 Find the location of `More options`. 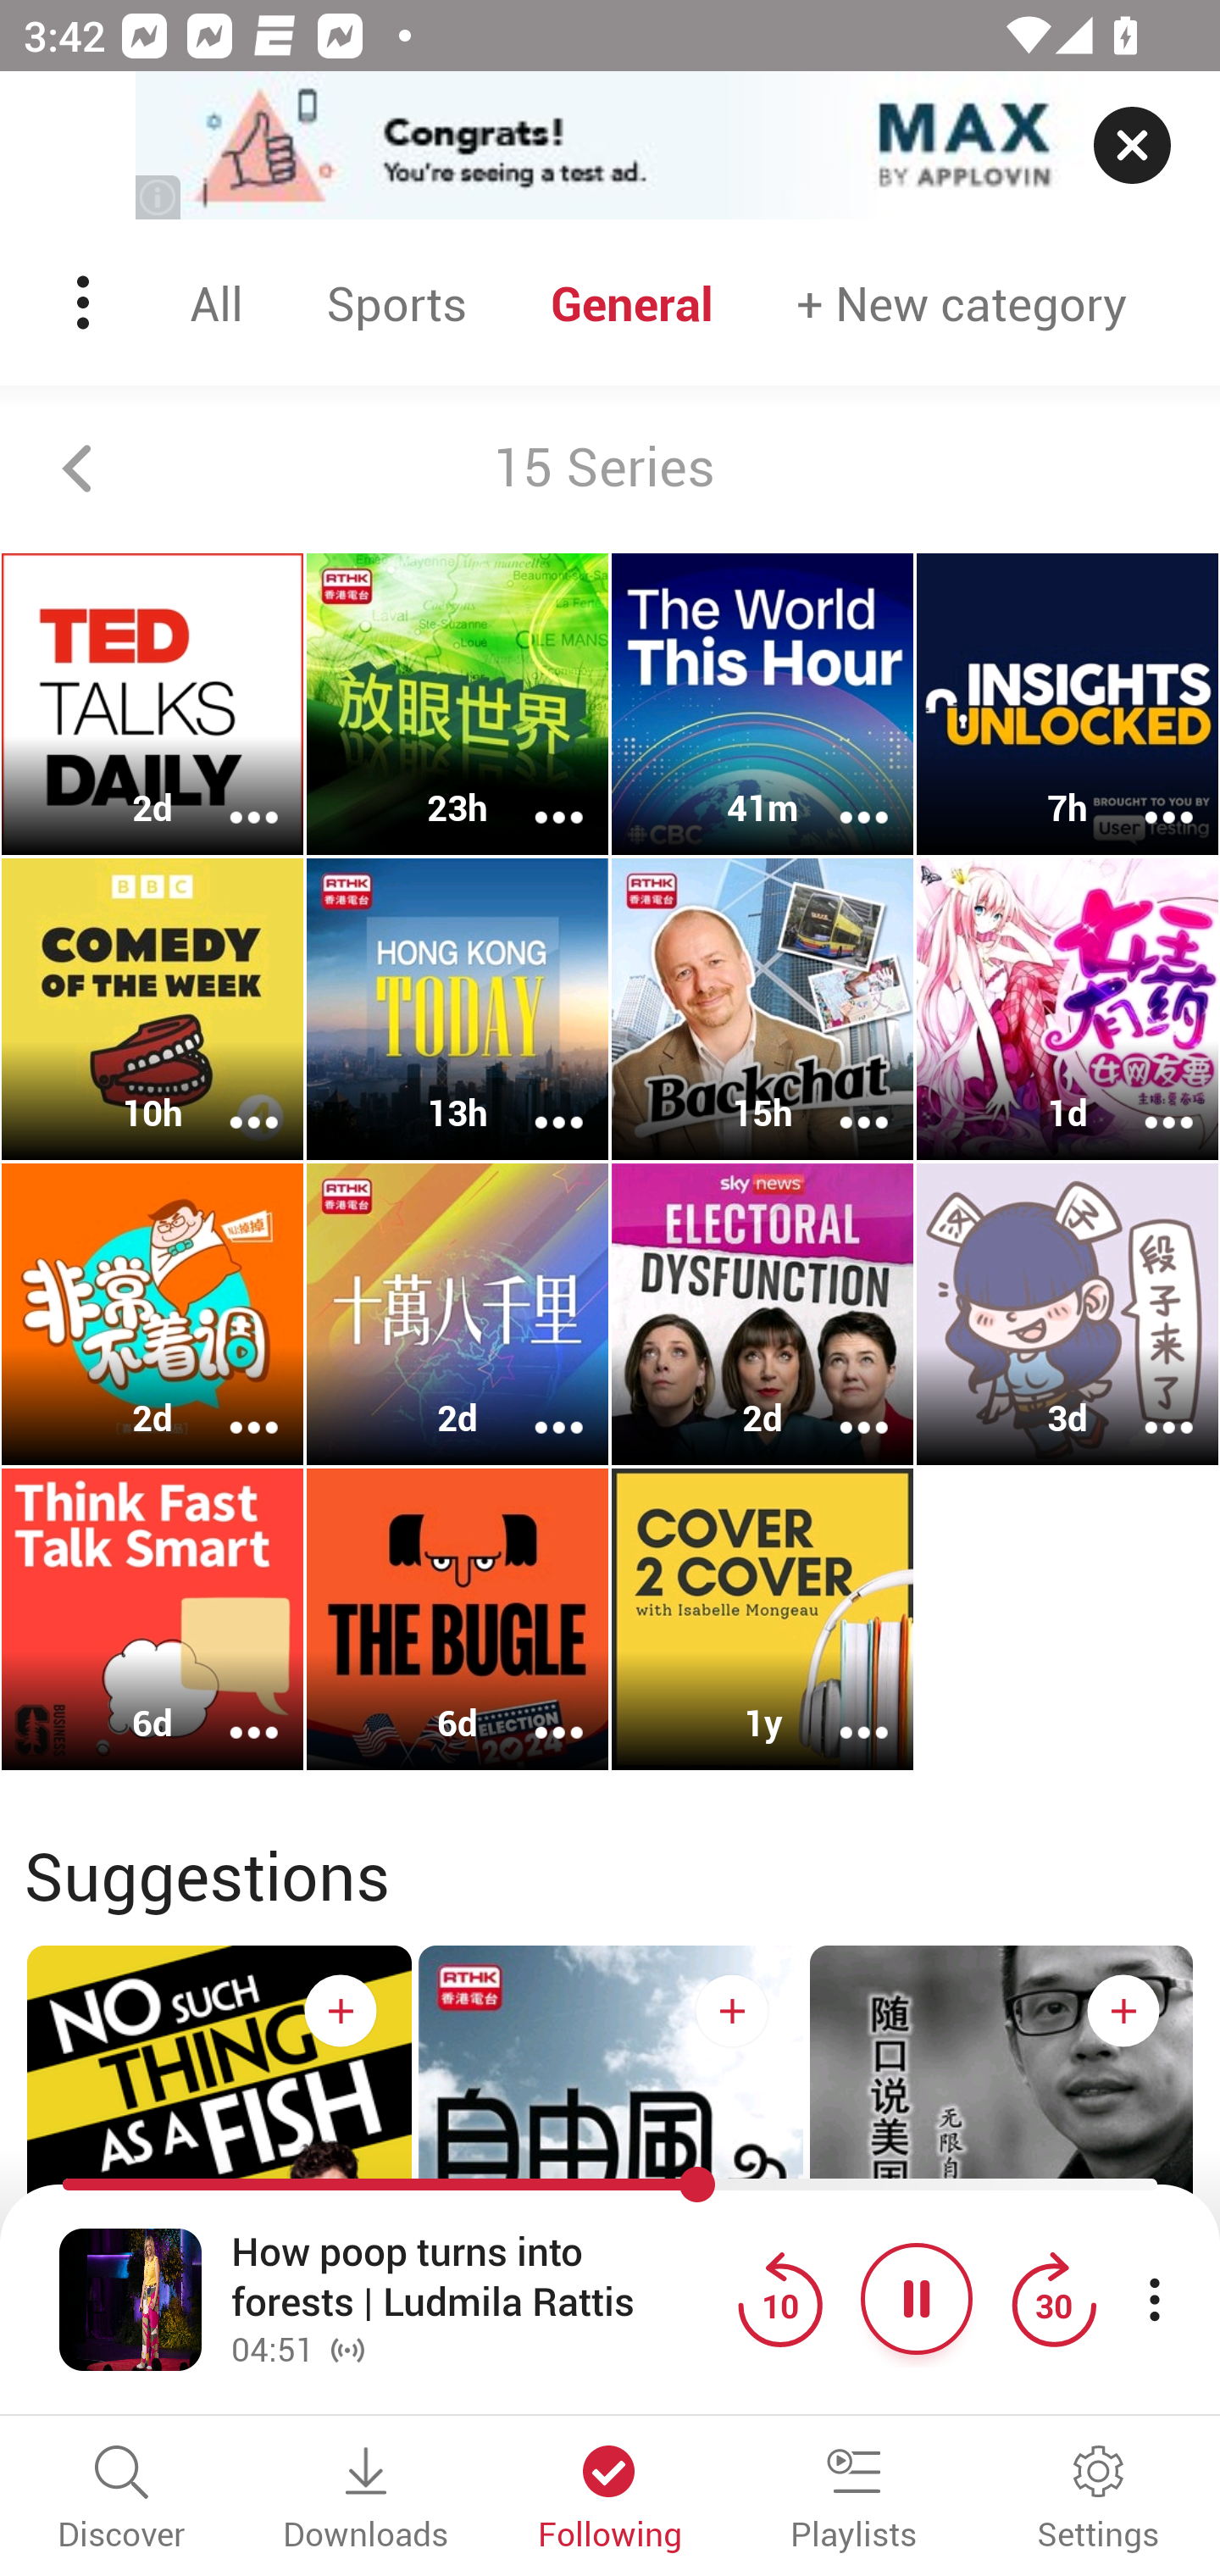

More options is located at coordinates (537, 1100).